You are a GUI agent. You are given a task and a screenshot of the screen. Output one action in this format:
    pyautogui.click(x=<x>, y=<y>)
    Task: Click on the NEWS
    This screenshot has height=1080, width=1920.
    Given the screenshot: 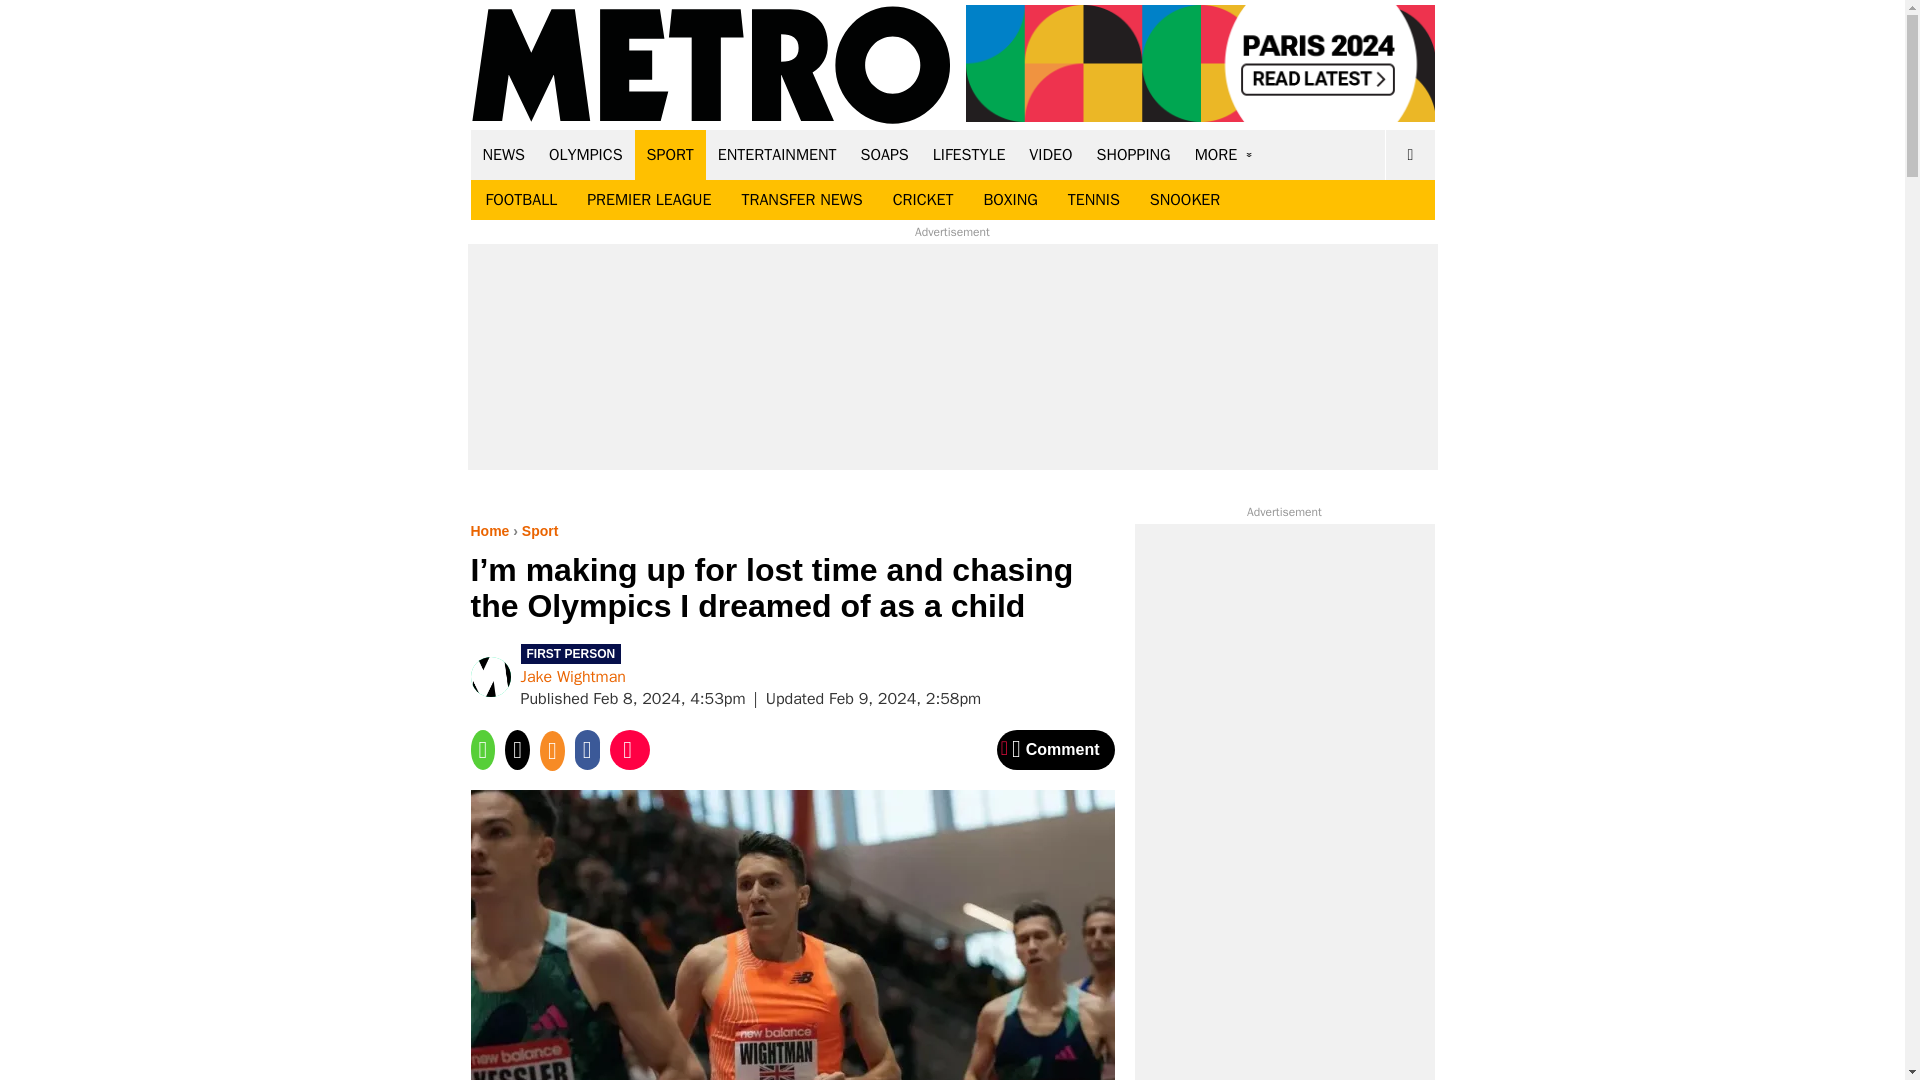 What is the action you would take?
    pyautogui.click(x=504, y=154)
    